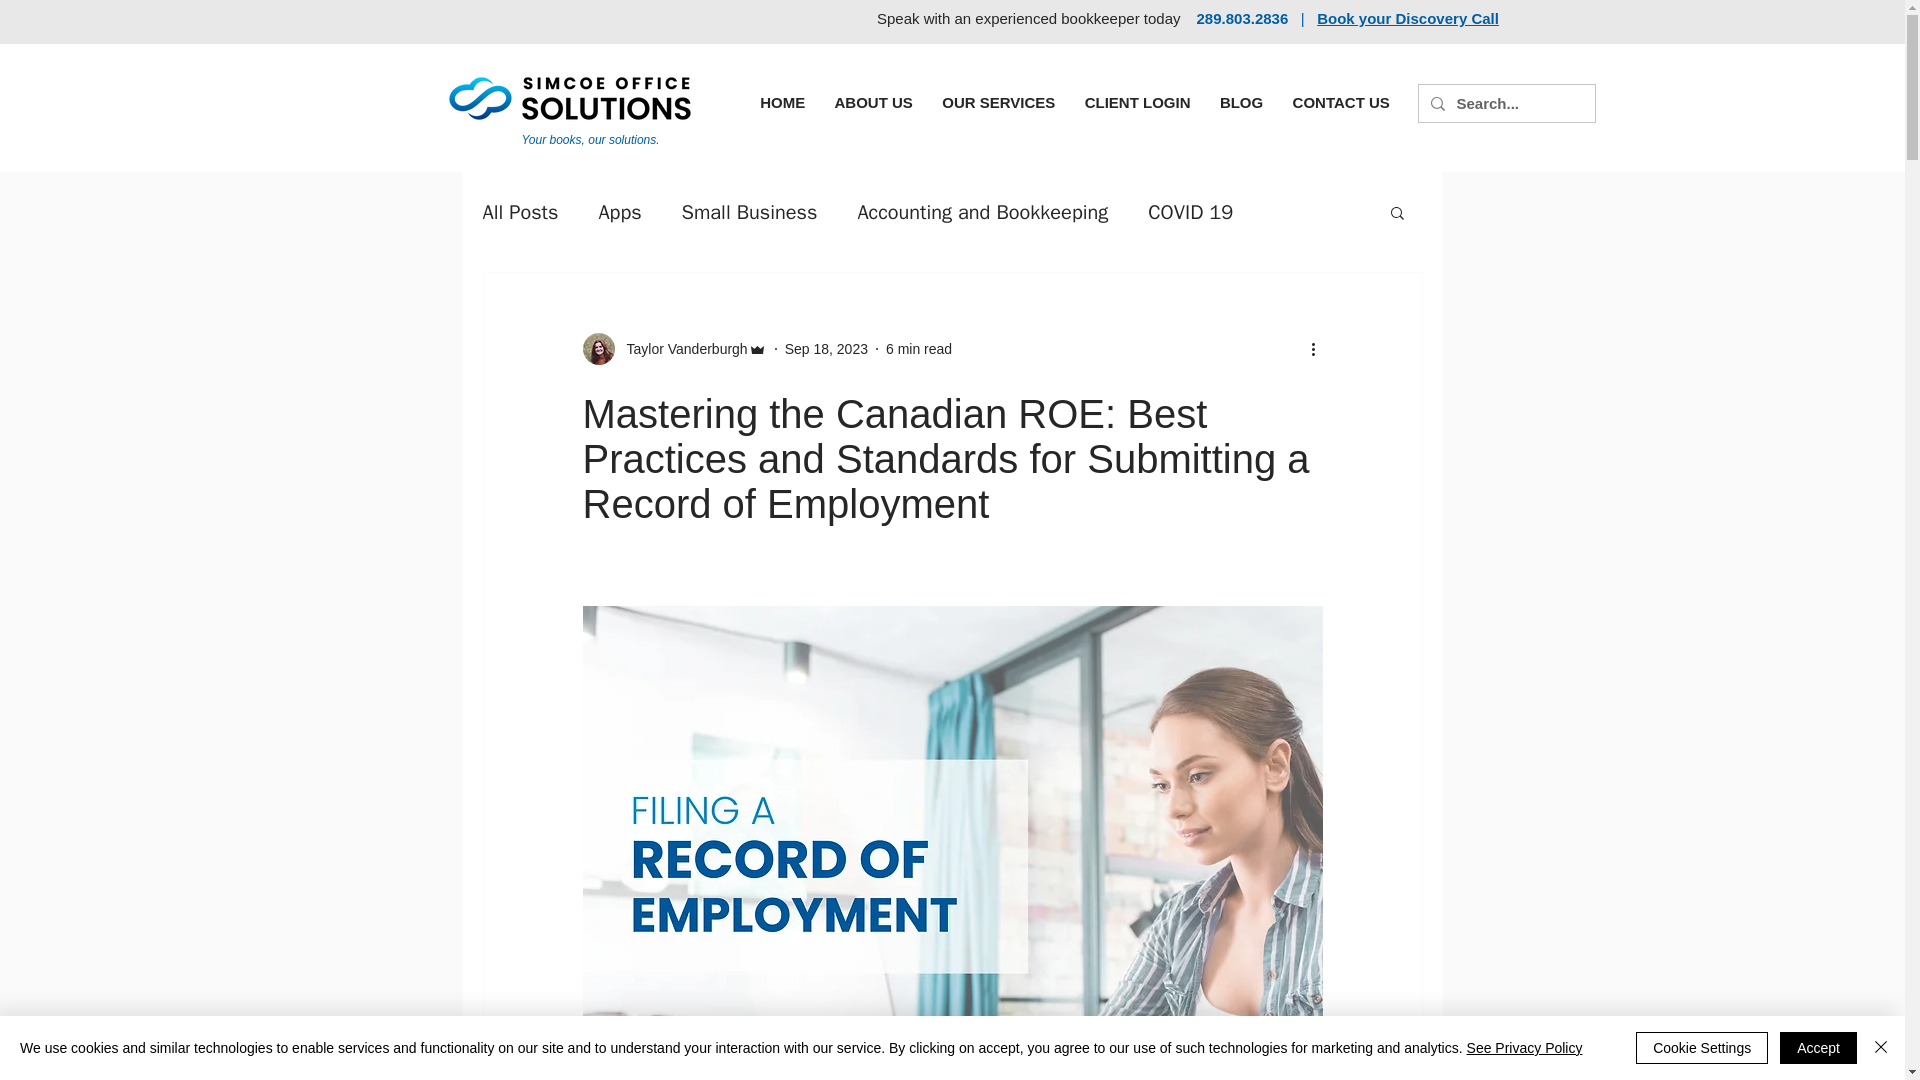 This screenshot has height=1080, width=1920. What do you see at coordinates (1137, 102) in the screenshot?
I see `CLIENT LOGIN` at bounding box center [1137, 102].